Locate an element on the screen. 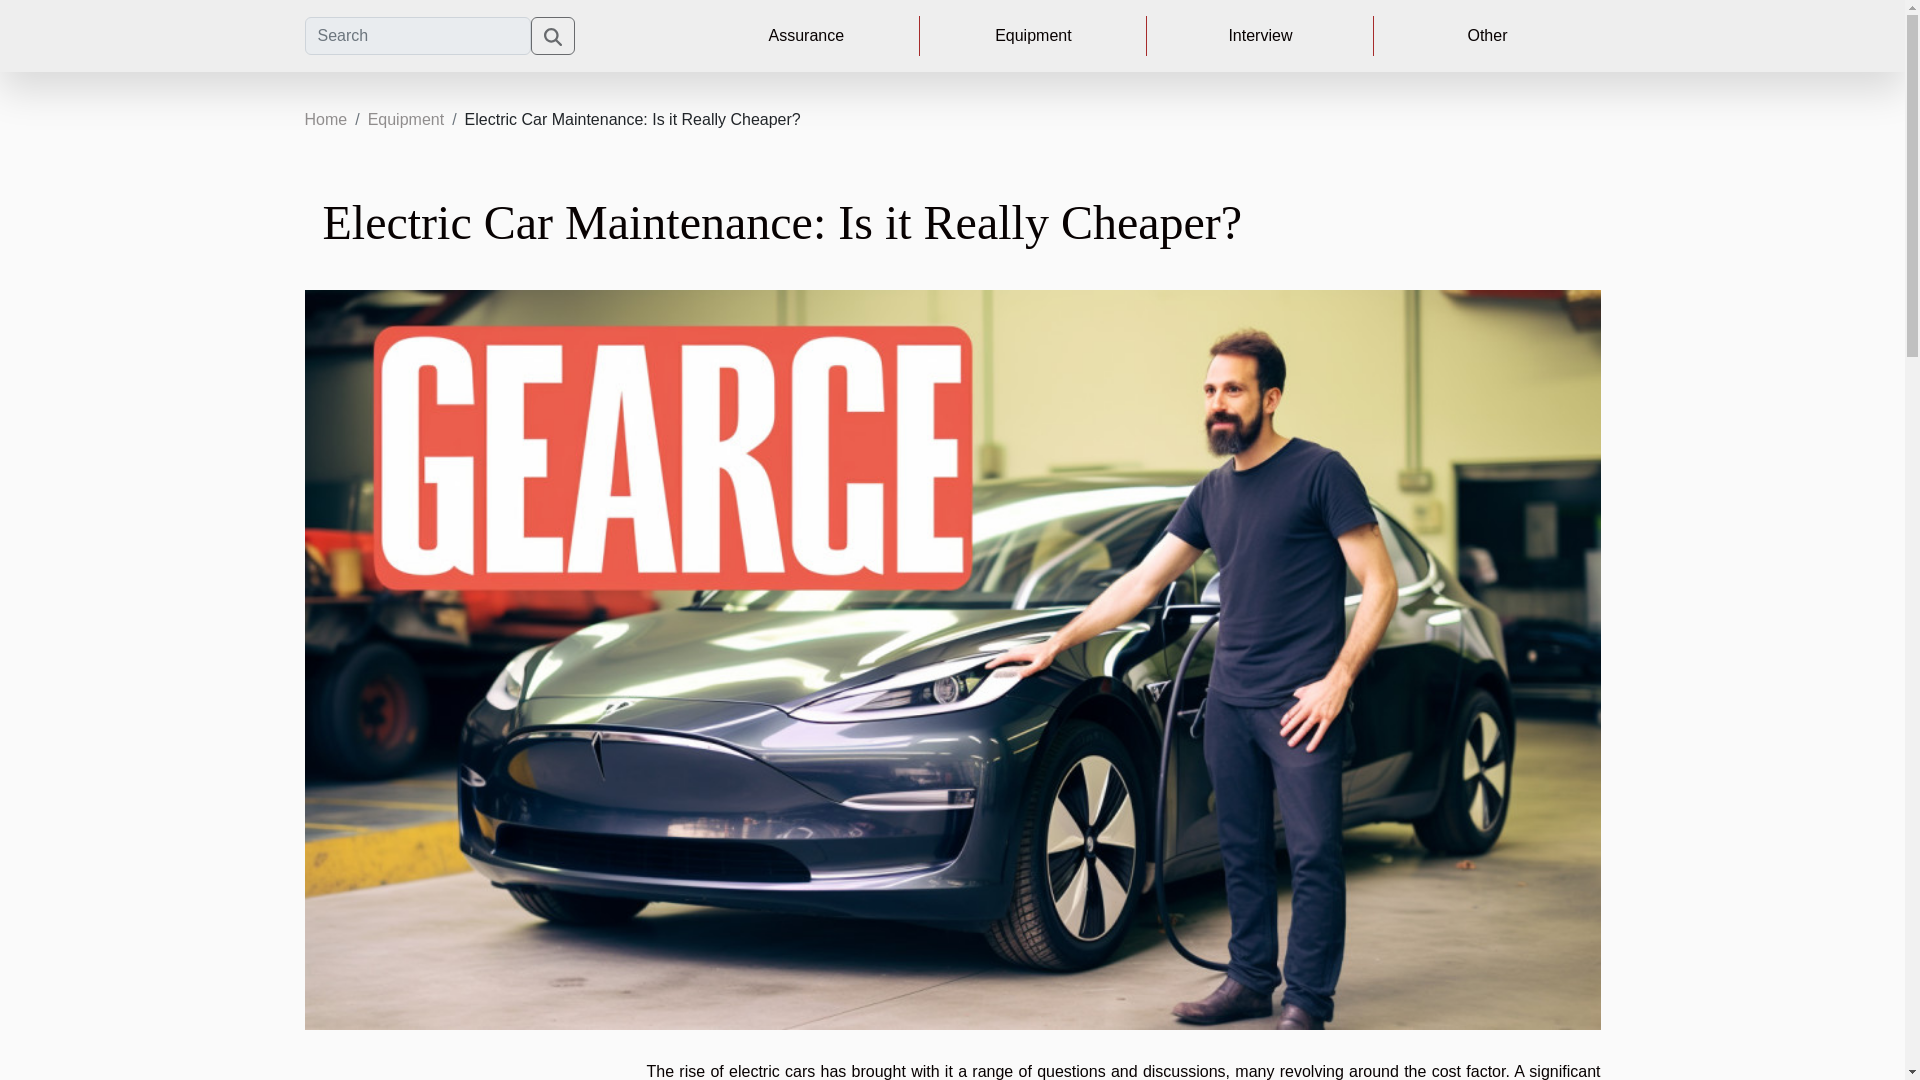  Home is located at coordinates (325, 120).